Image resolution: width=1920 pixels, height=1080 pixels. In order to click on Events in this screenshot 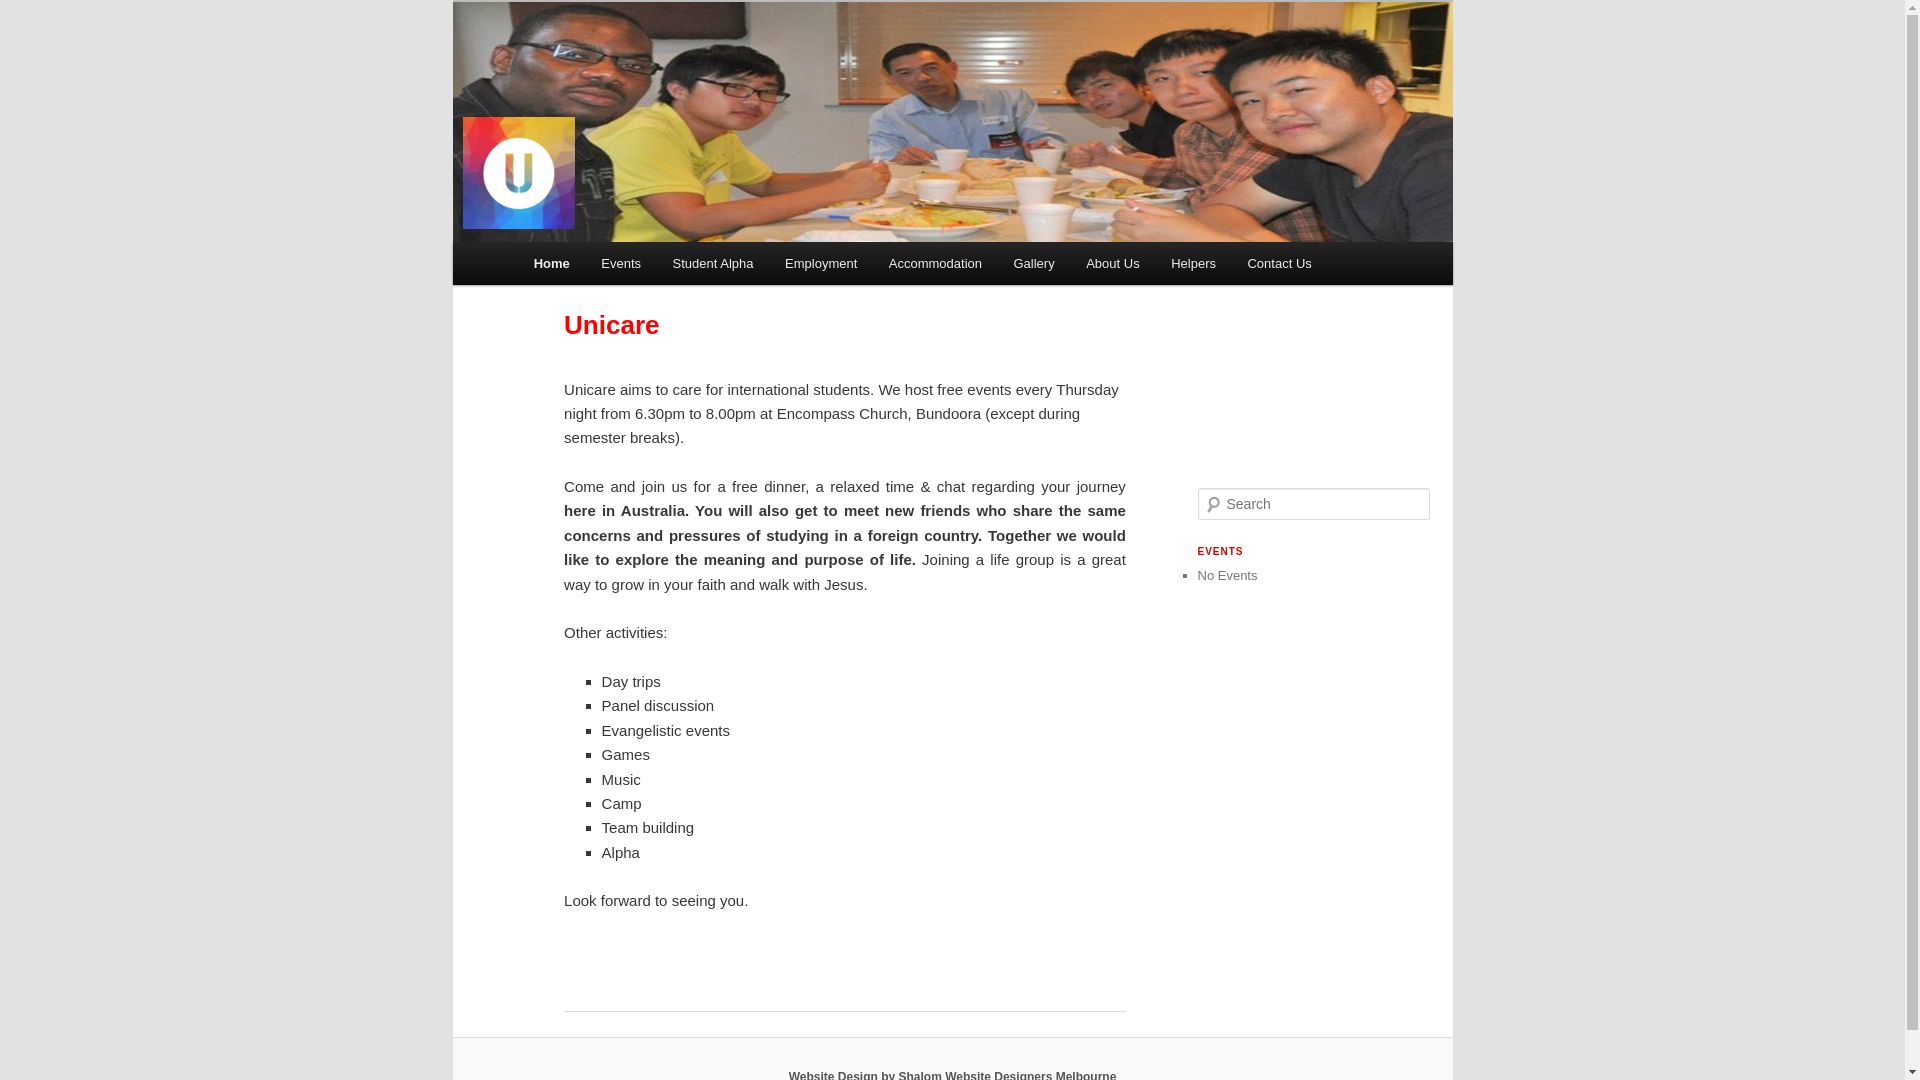, I will do `click(622, 264)`.